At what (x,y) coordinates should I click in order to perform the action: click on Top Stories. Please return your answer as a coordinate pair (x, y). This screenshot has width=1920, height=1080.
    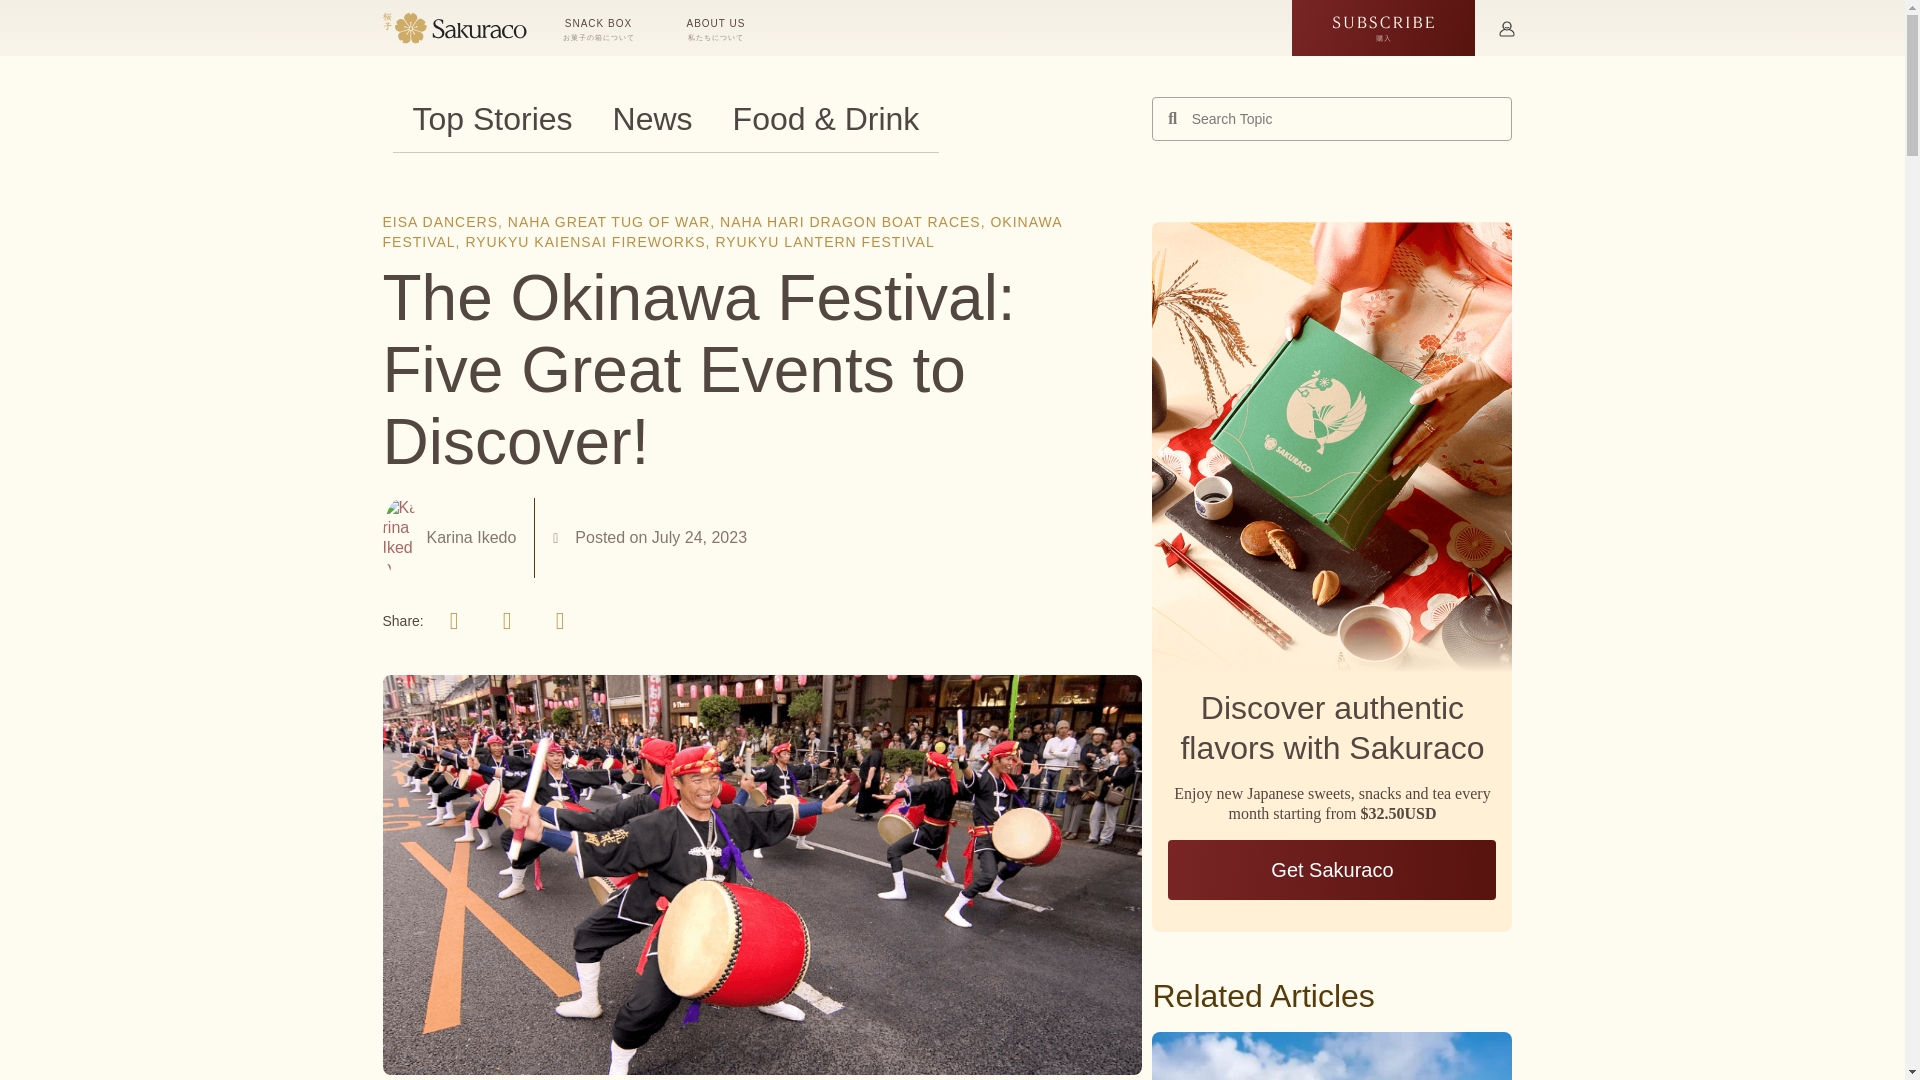
    Looking at the image, I should click on (491, 119).